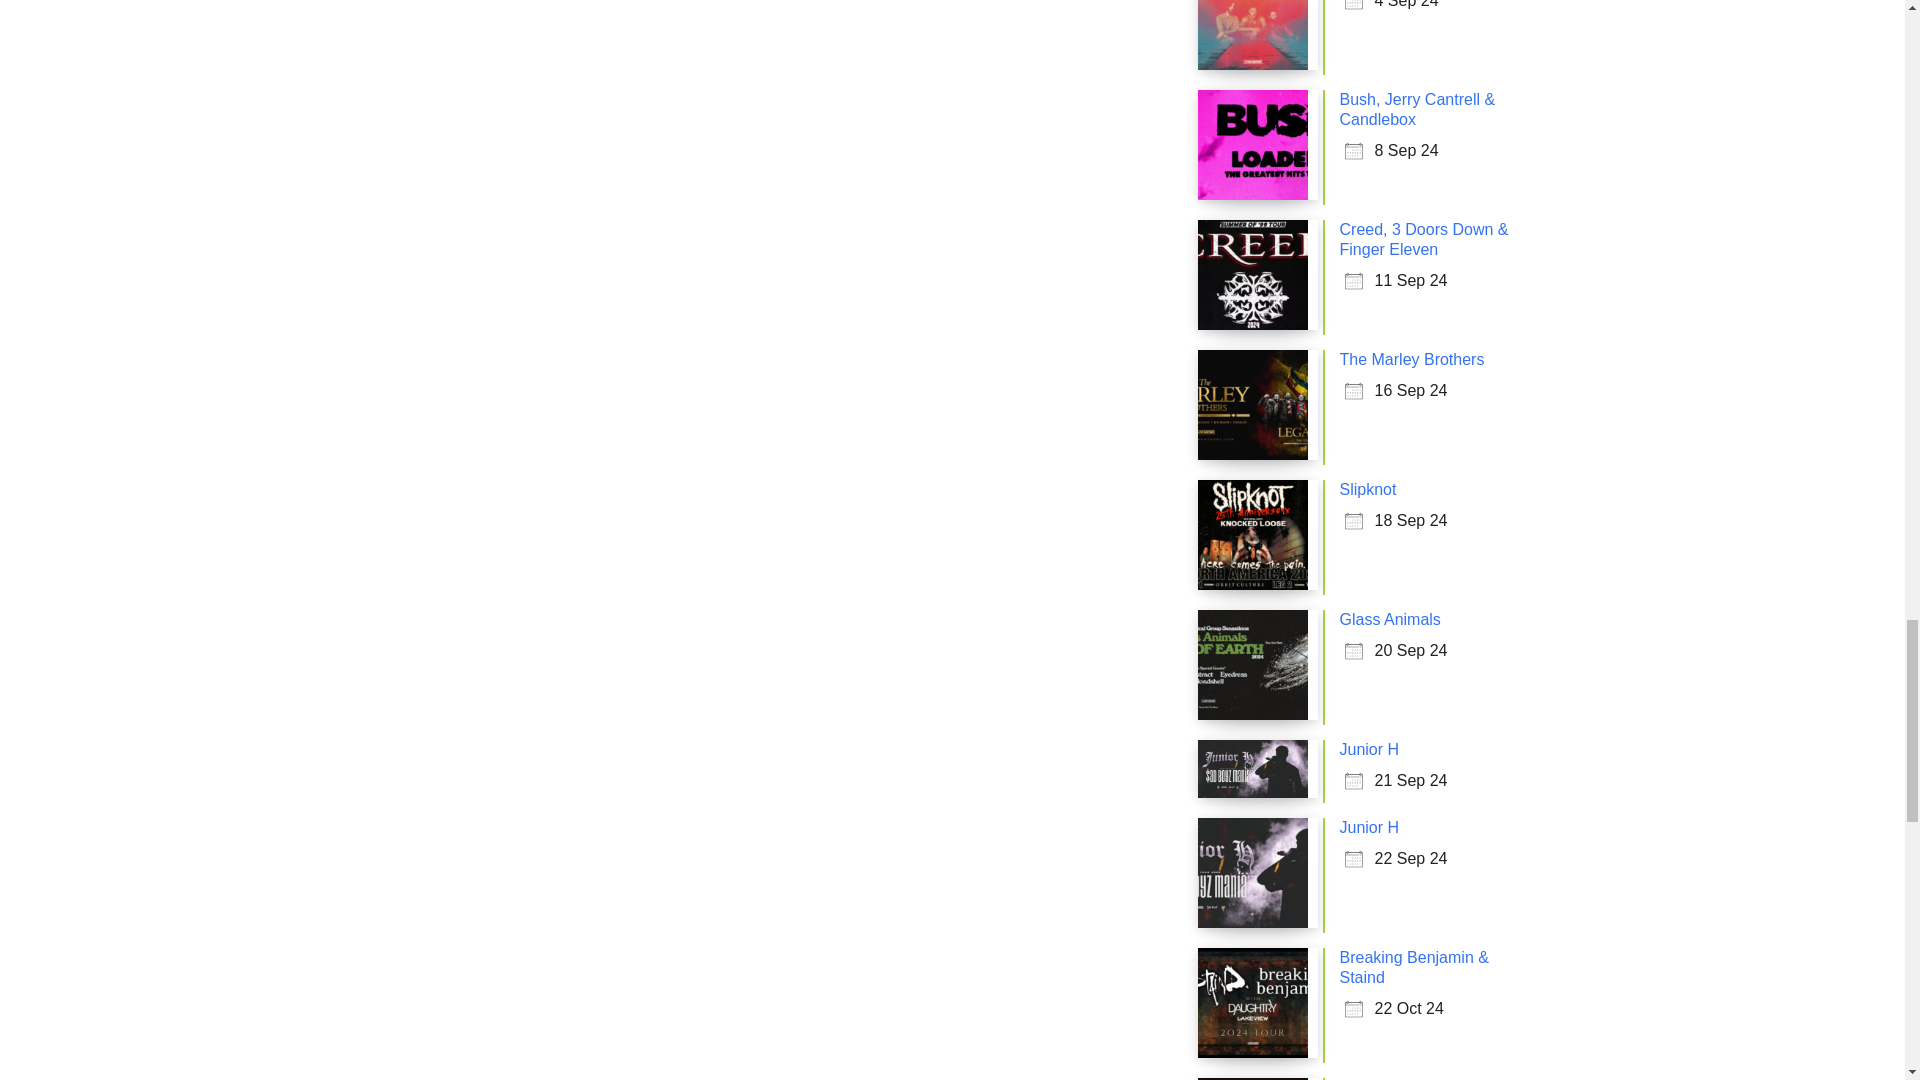  Describe the element at coordinates (1370, 749) in the screenshot. I see `Junior H` at that location.